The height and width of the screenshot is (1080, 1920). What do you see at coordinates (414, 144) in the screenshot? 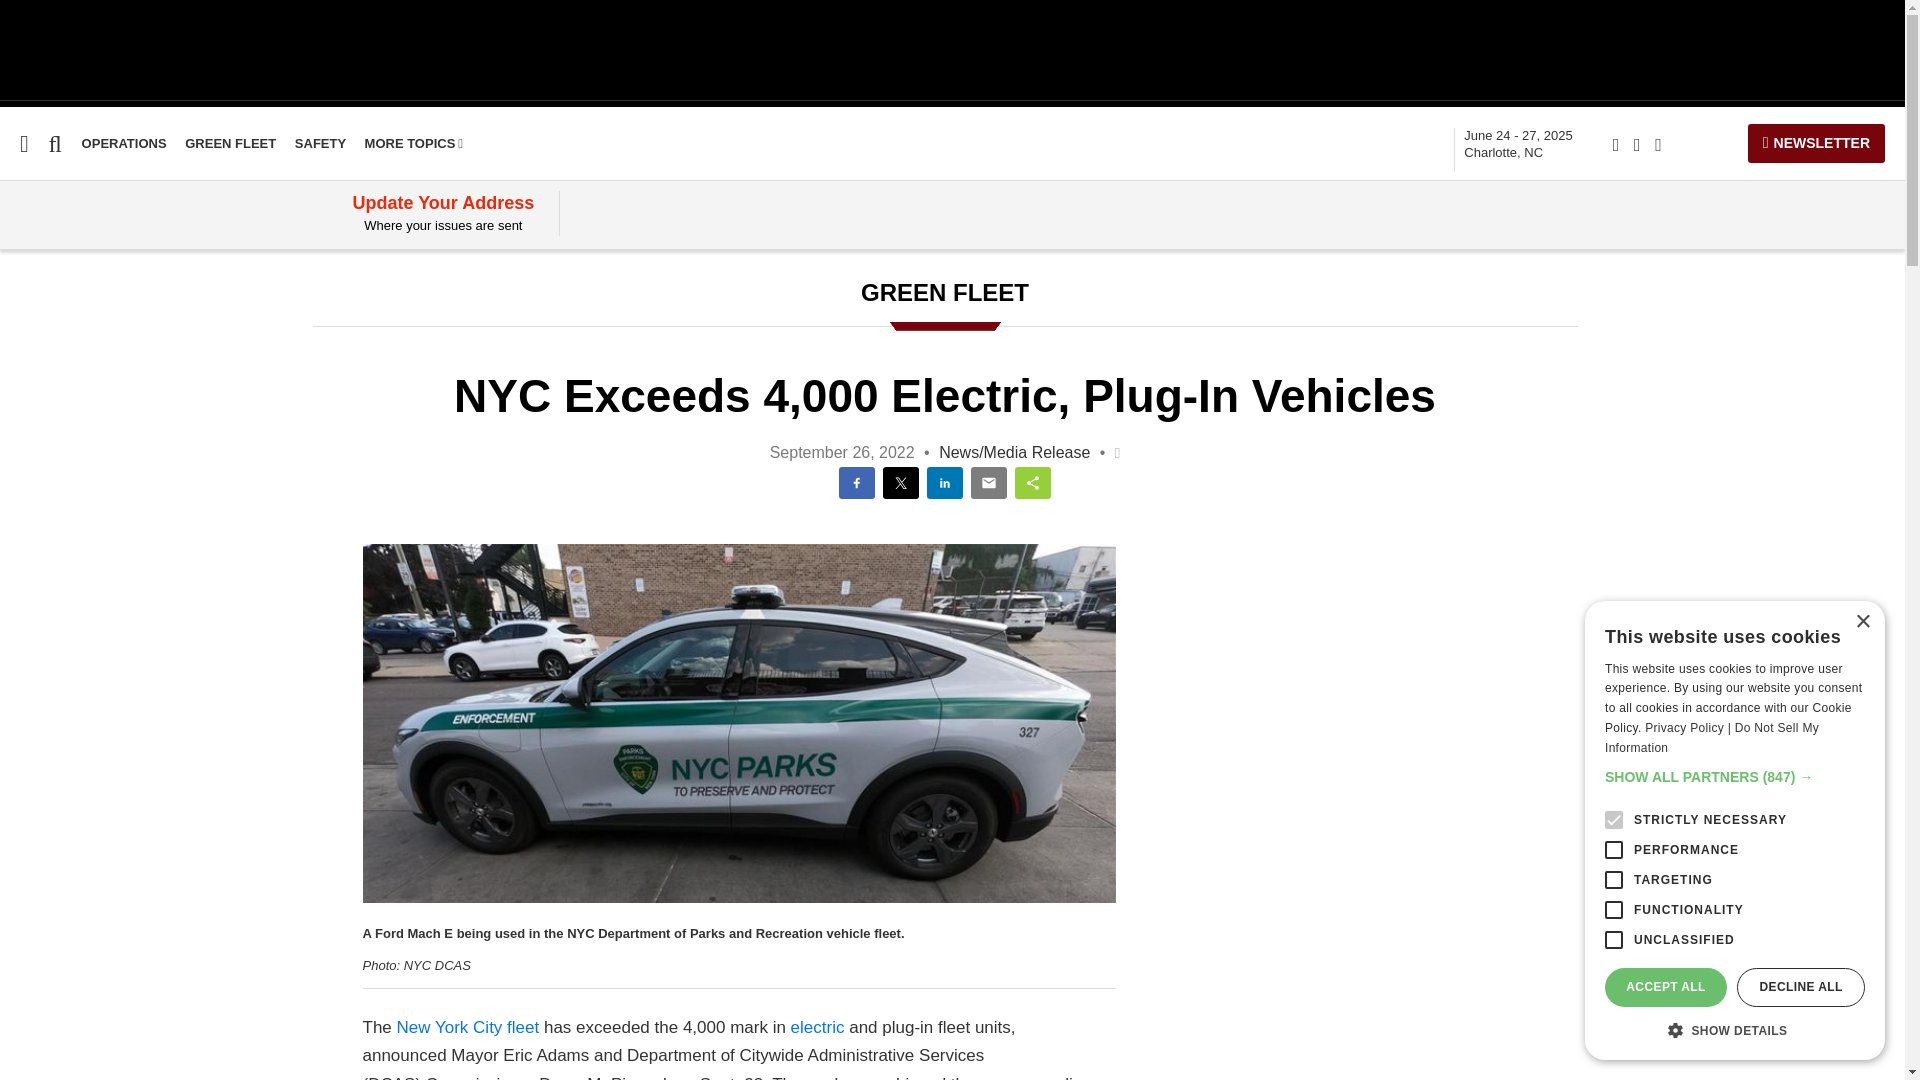
I see `MORE TOPICS` at bounding box center [414, 144].